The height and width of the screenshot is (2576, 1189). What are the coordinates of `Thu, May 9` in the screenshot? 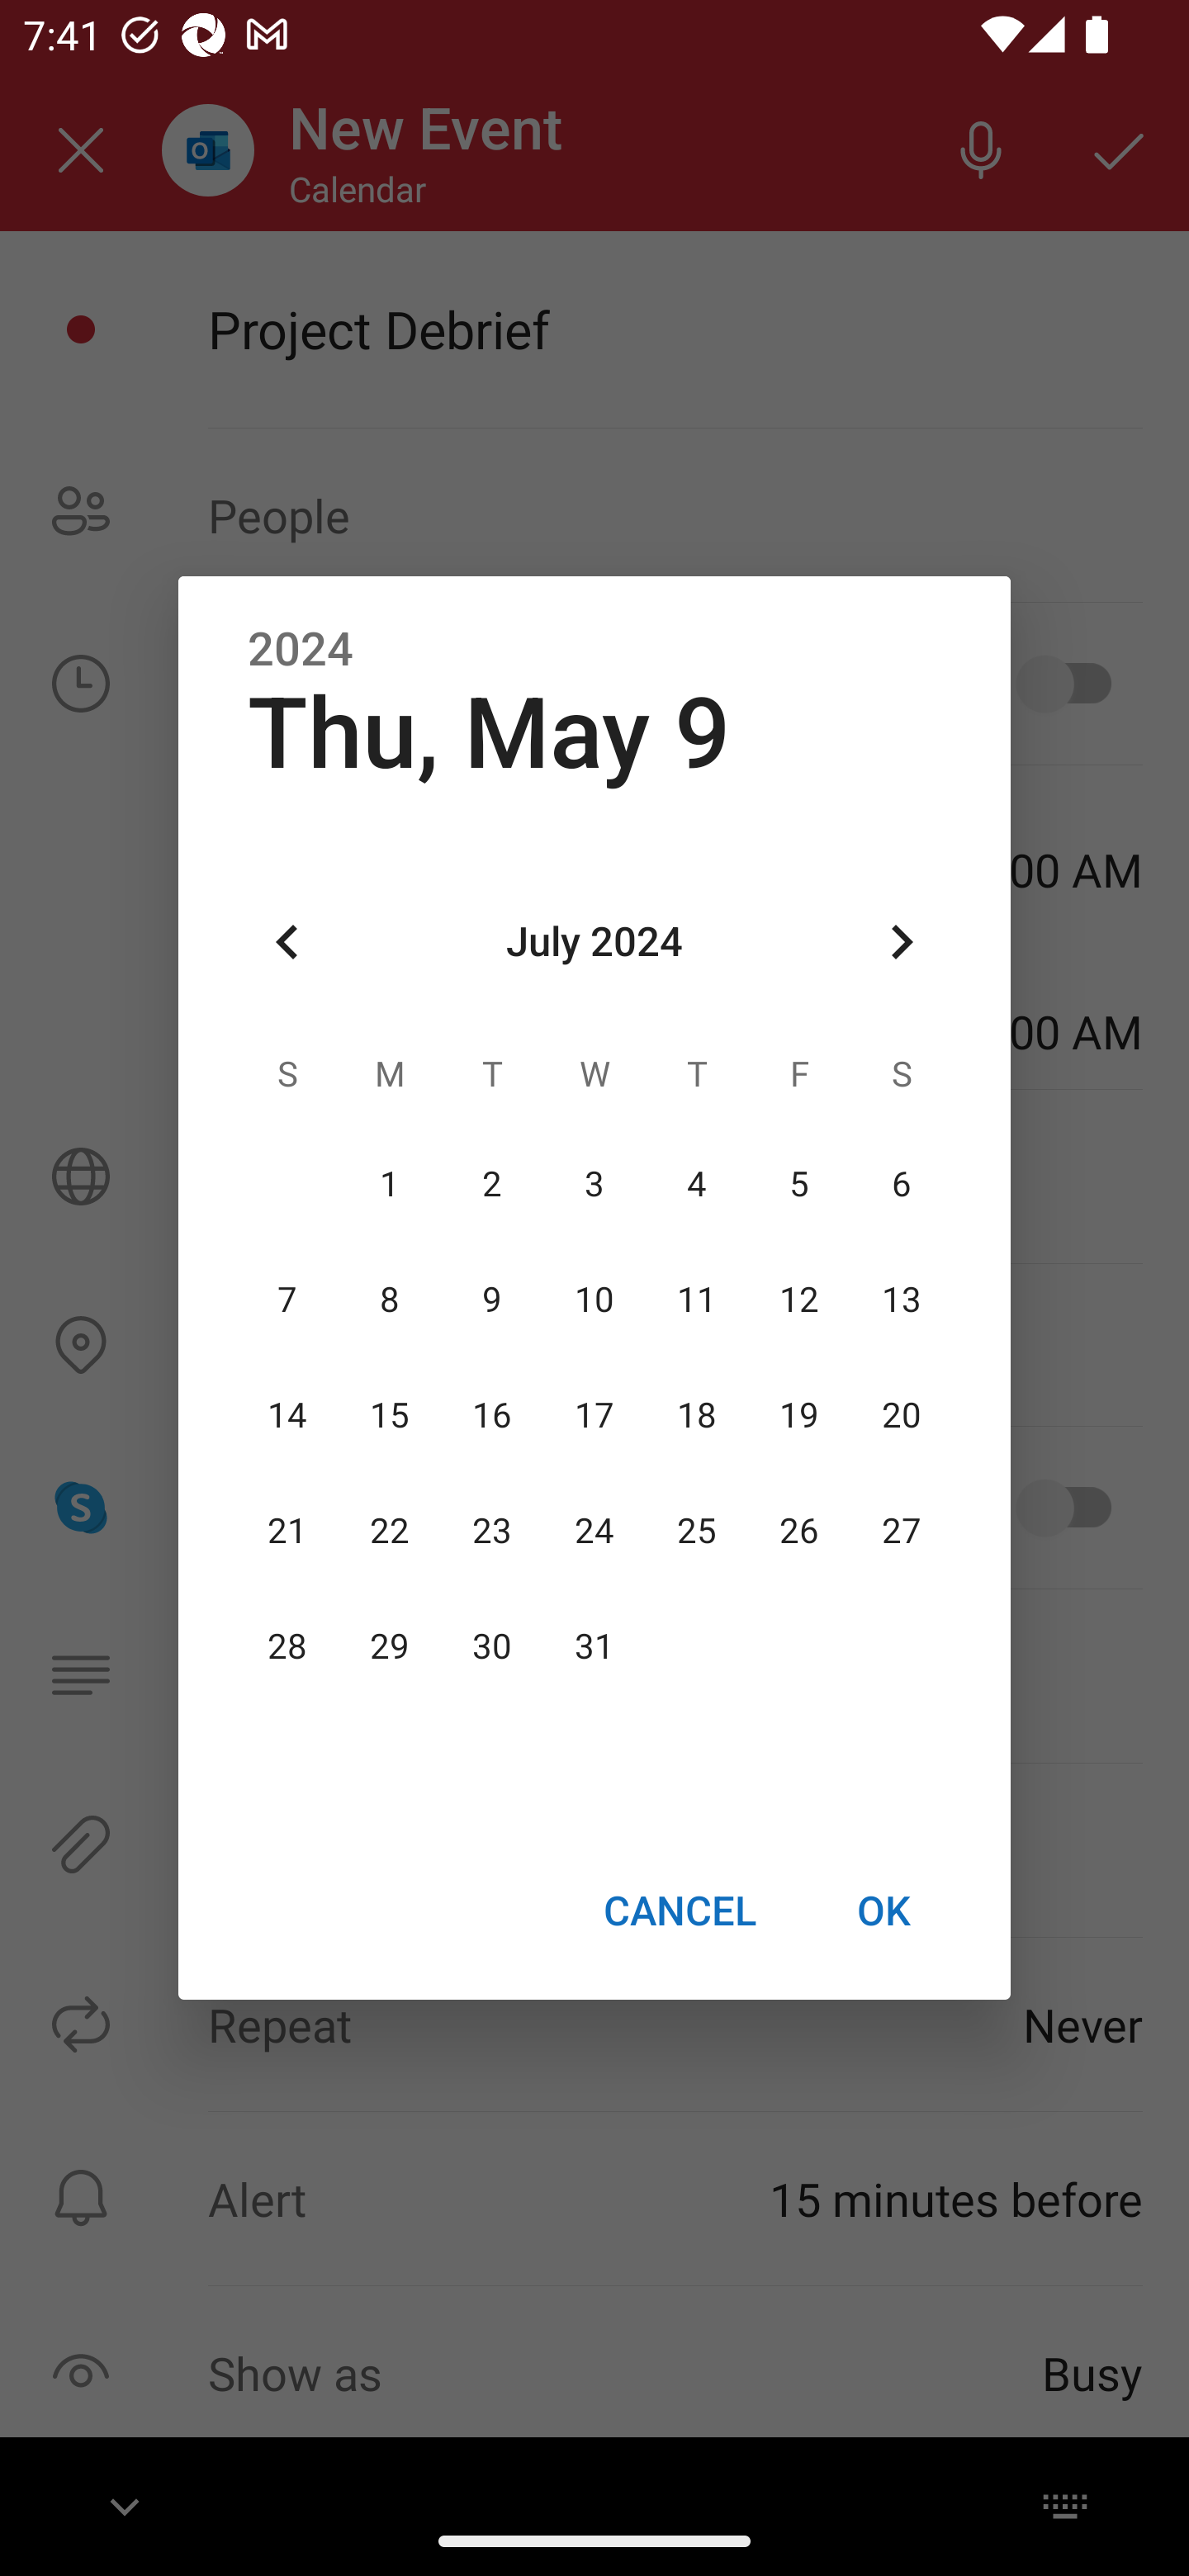 It's located at (489, 733).